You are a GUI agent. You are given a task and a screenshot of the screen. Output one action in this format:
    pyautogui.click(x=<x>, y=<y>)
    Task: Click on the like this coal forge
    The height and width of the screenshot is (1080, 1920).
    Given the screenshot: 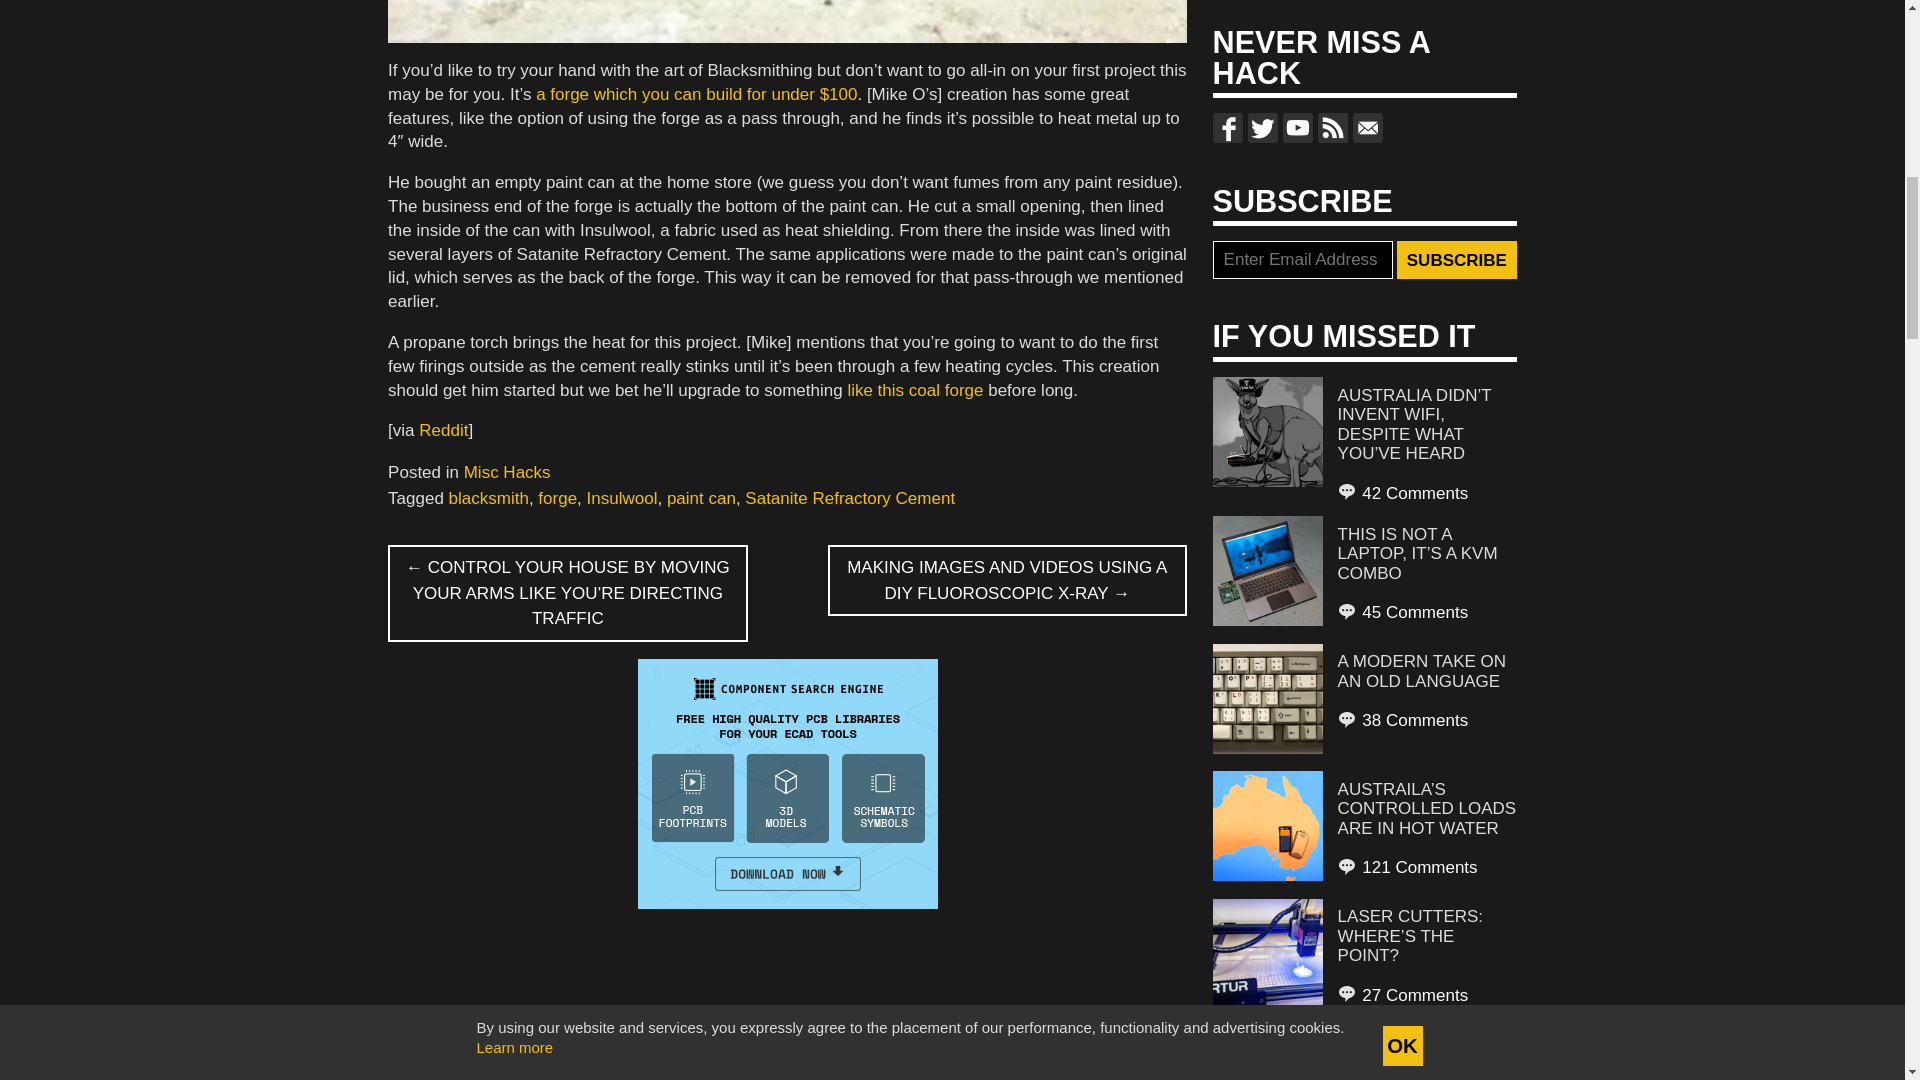 What is the action you would take?
    pyautogui.click(x=914, y=390)
    